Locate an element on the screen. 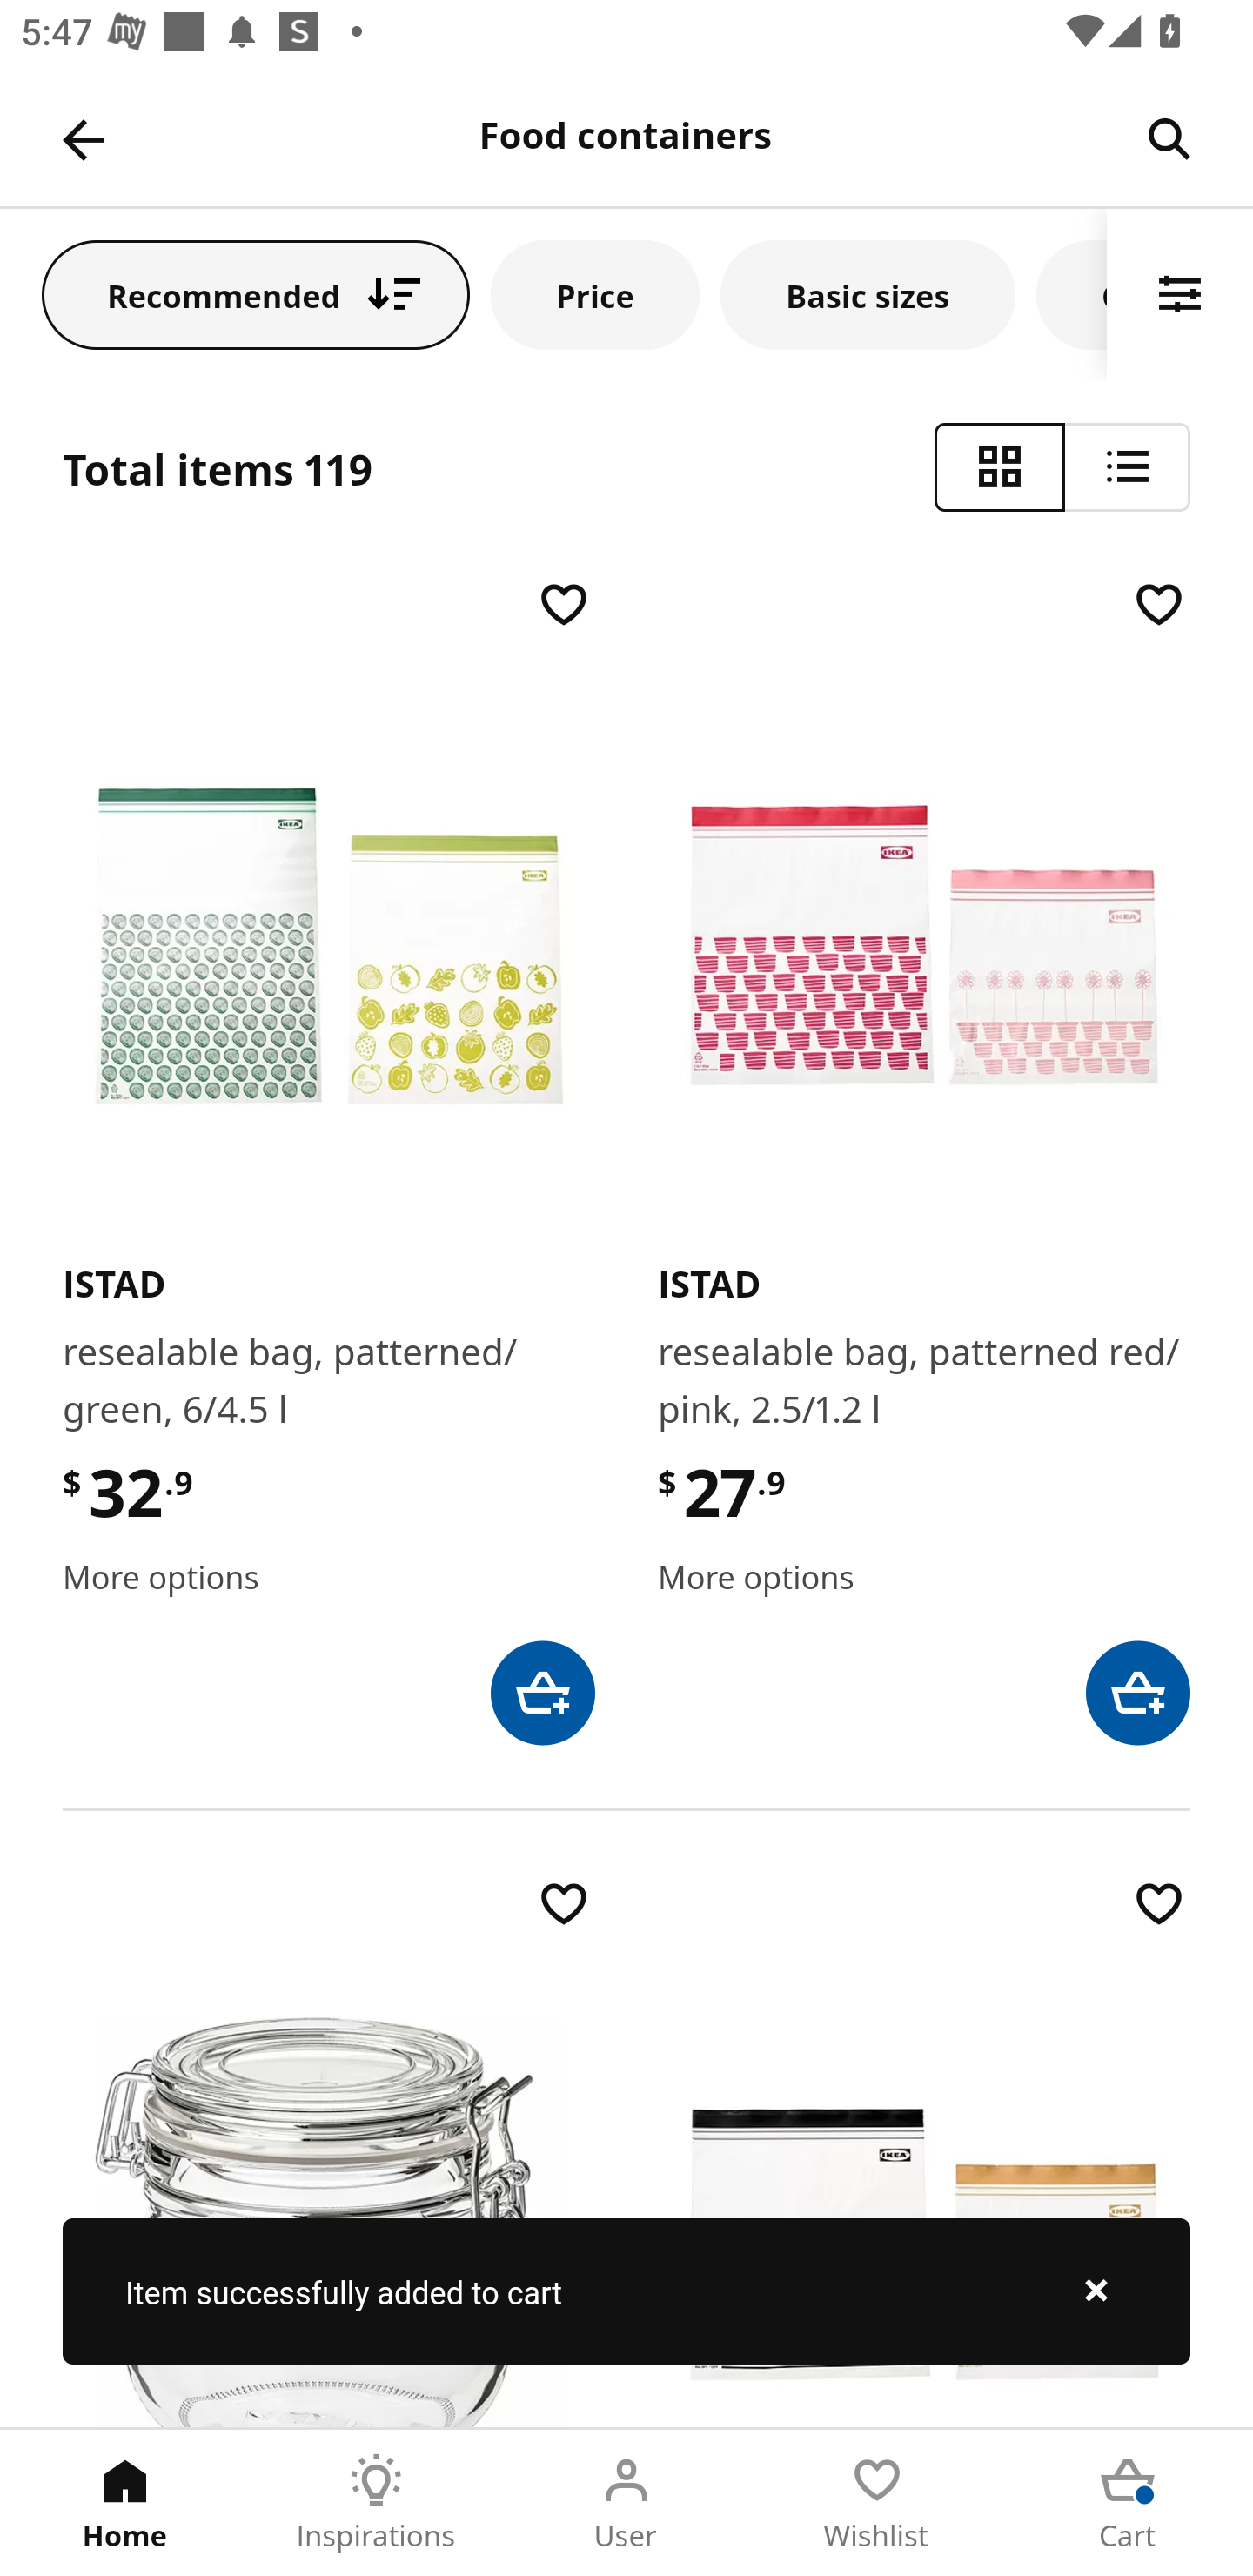 This screenshot has height=2576, width=1253. User
Tab 3 of 5 is located at coordinates (626, 2503).